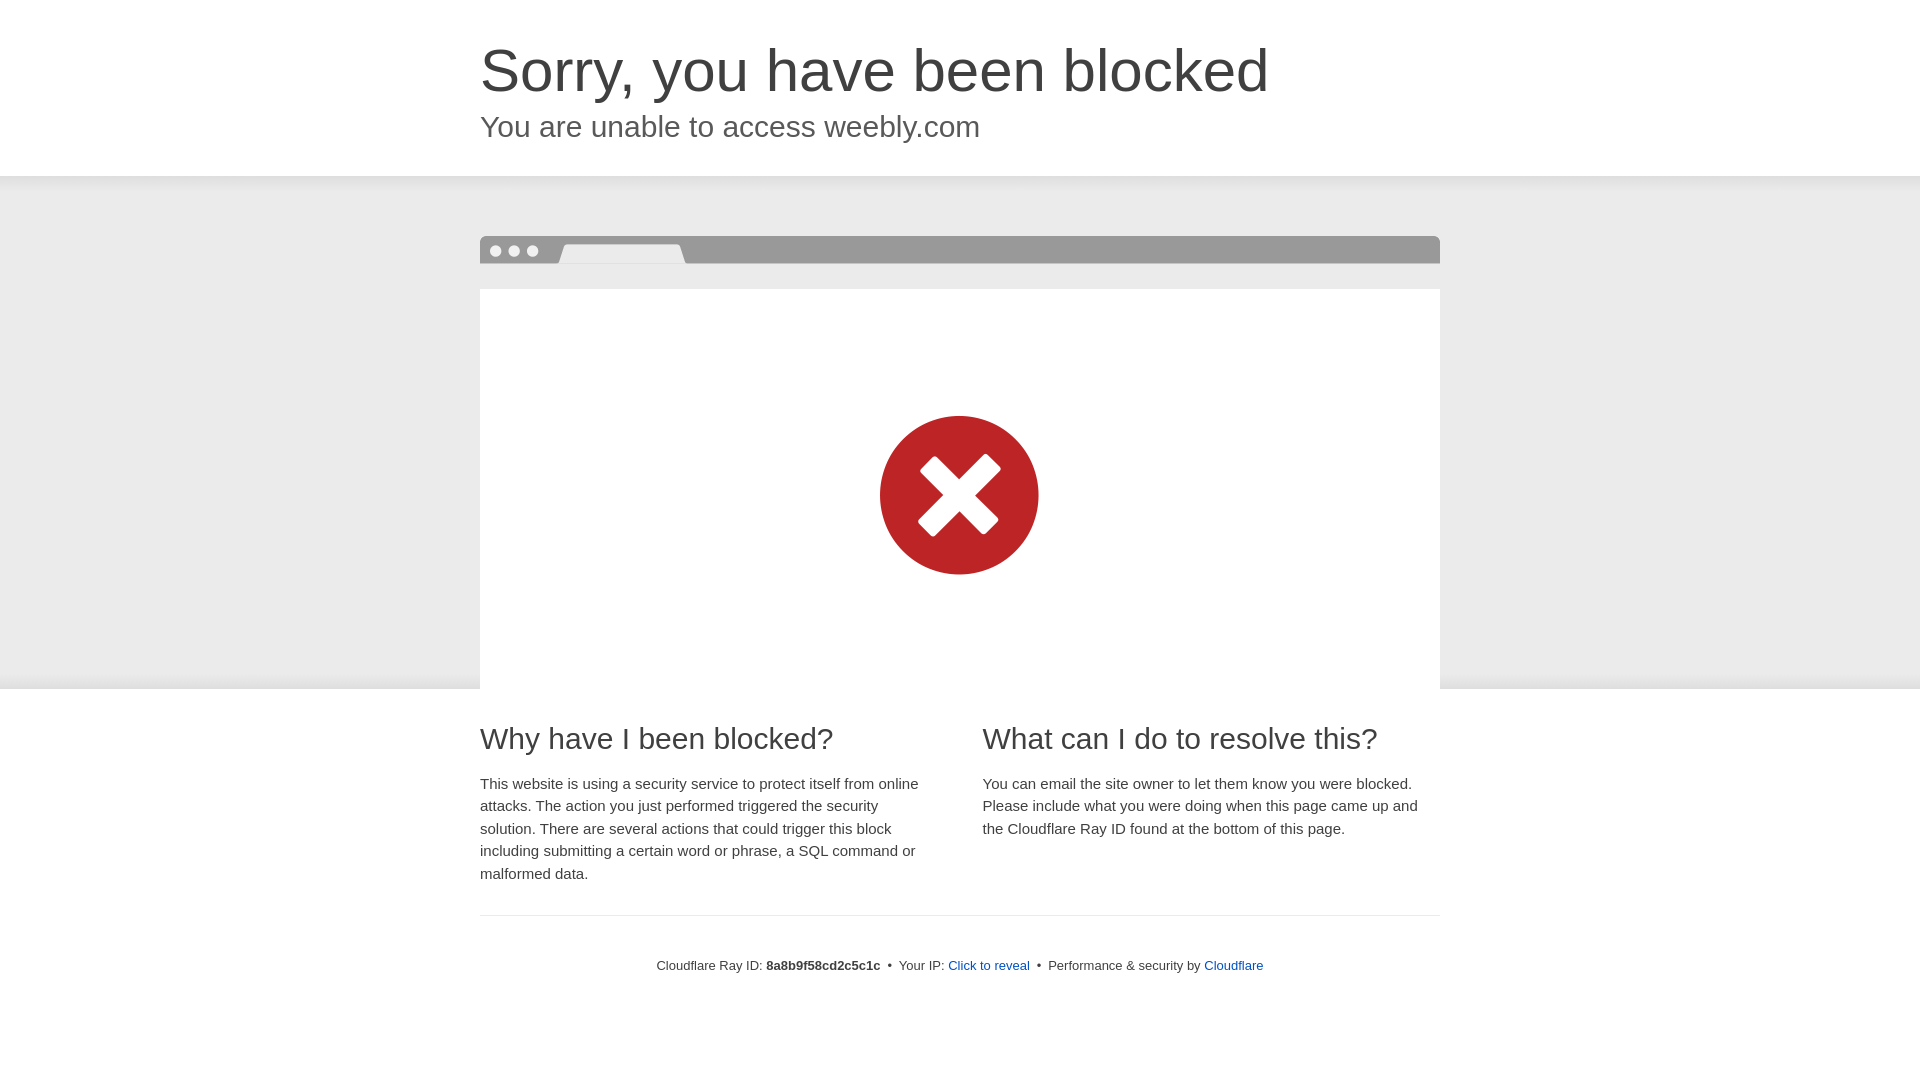  I want to click on Cloudflare, so click(1233, 965).